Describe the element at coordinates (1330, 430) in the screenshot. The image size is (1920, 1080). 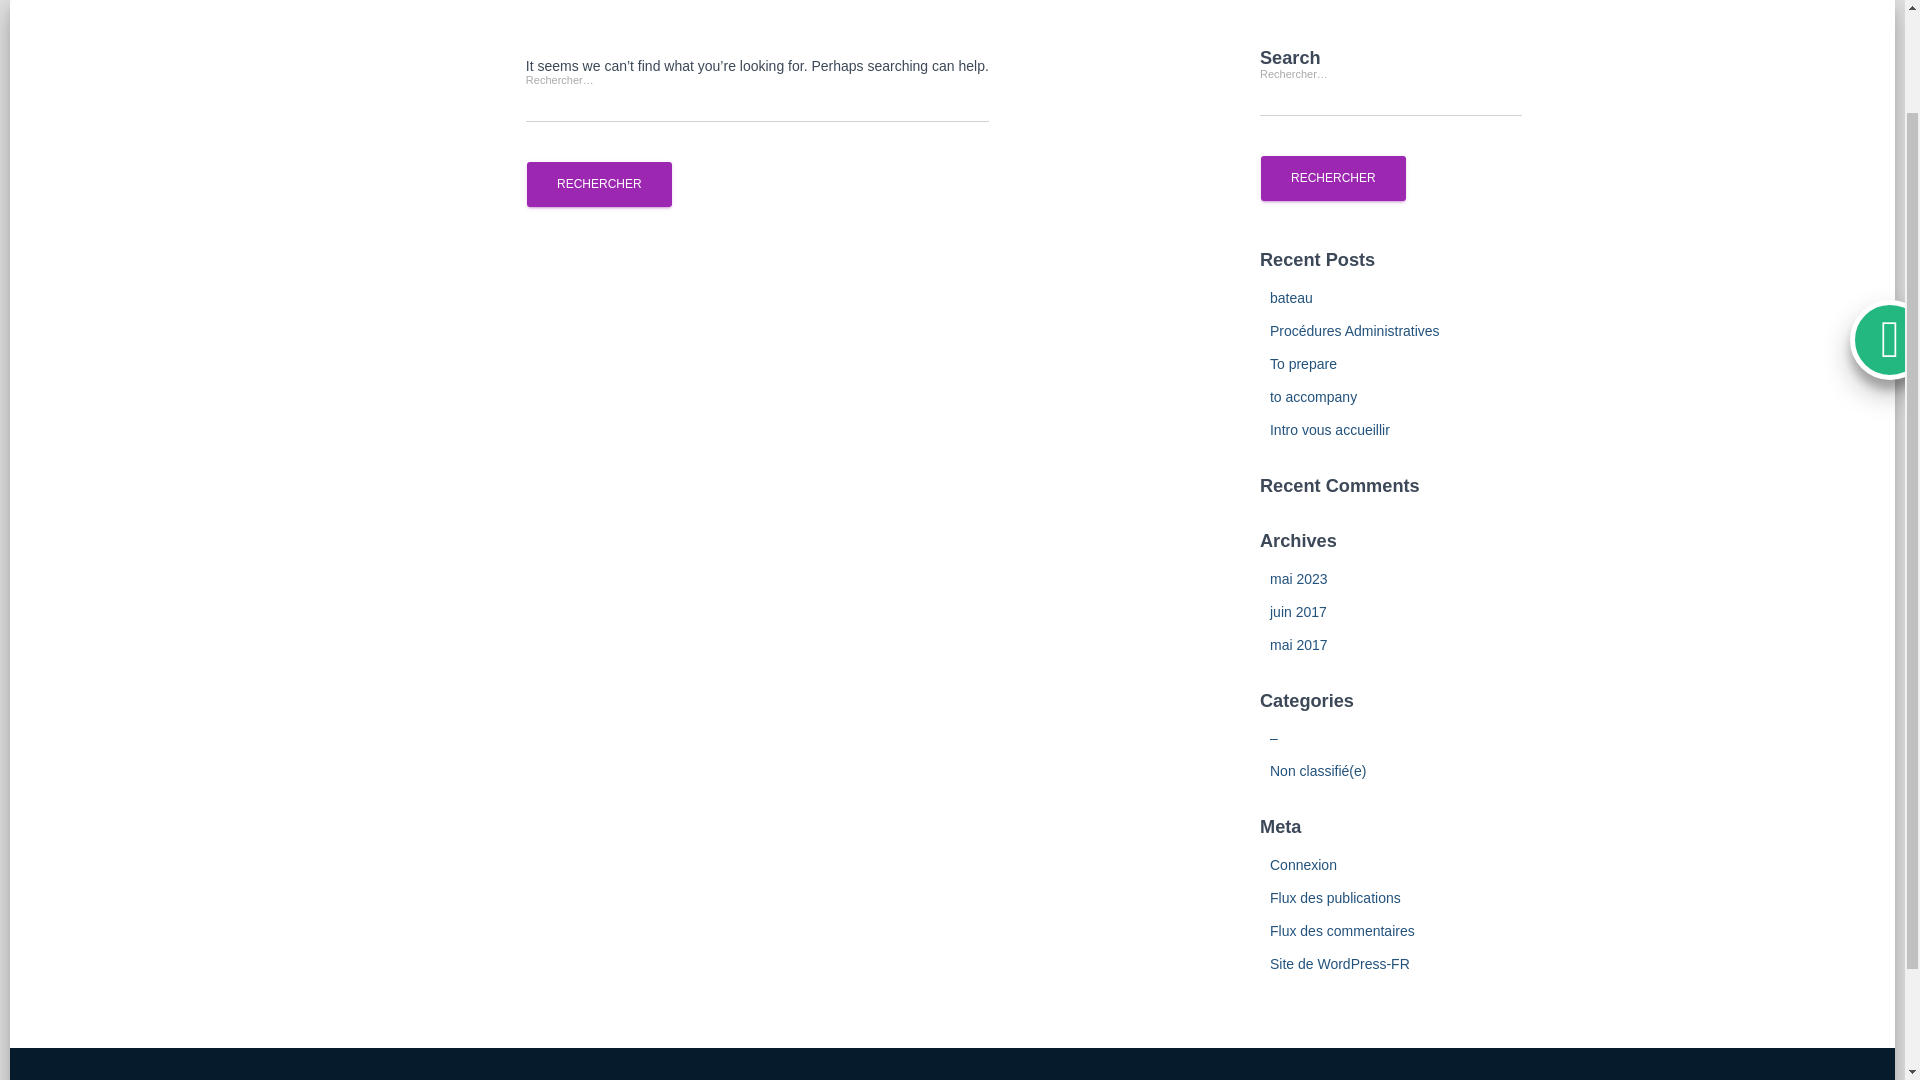
I see `Intro vous accueillir` at that location.